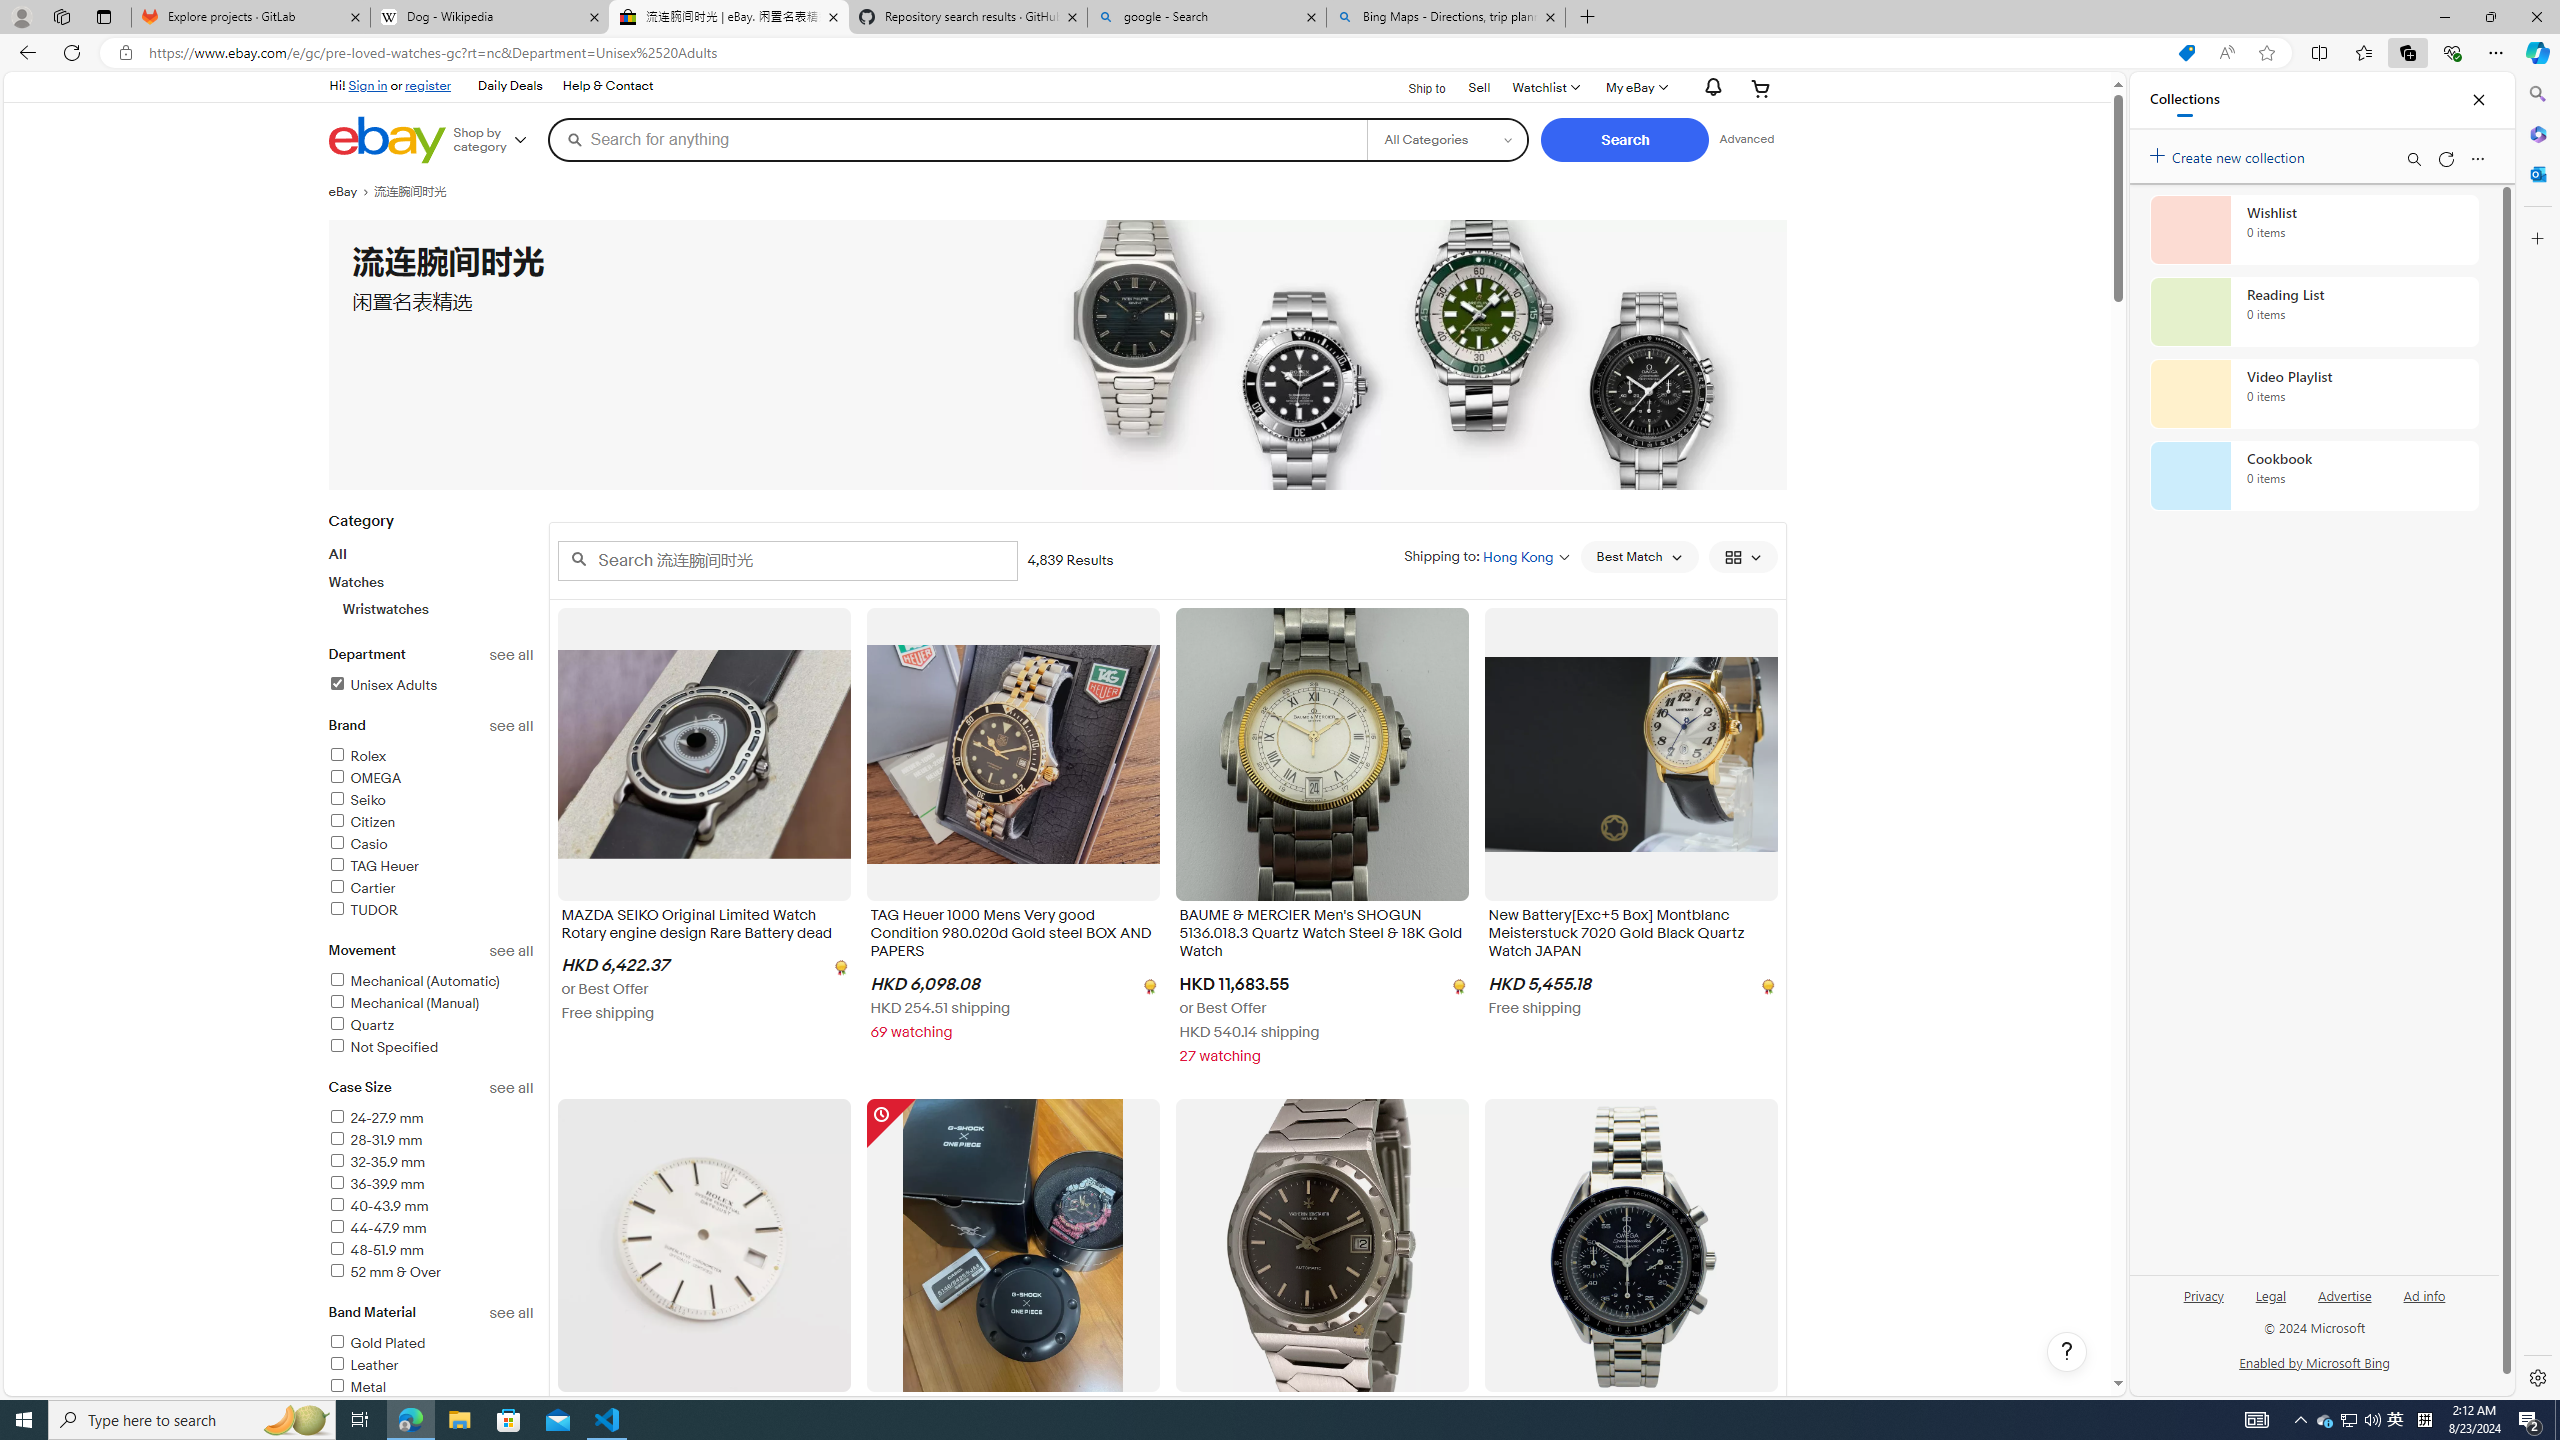  What do you see at coordinates (2478, 158) in the screenshot?
I see `More options menu` at bounding box center [2478, 158].